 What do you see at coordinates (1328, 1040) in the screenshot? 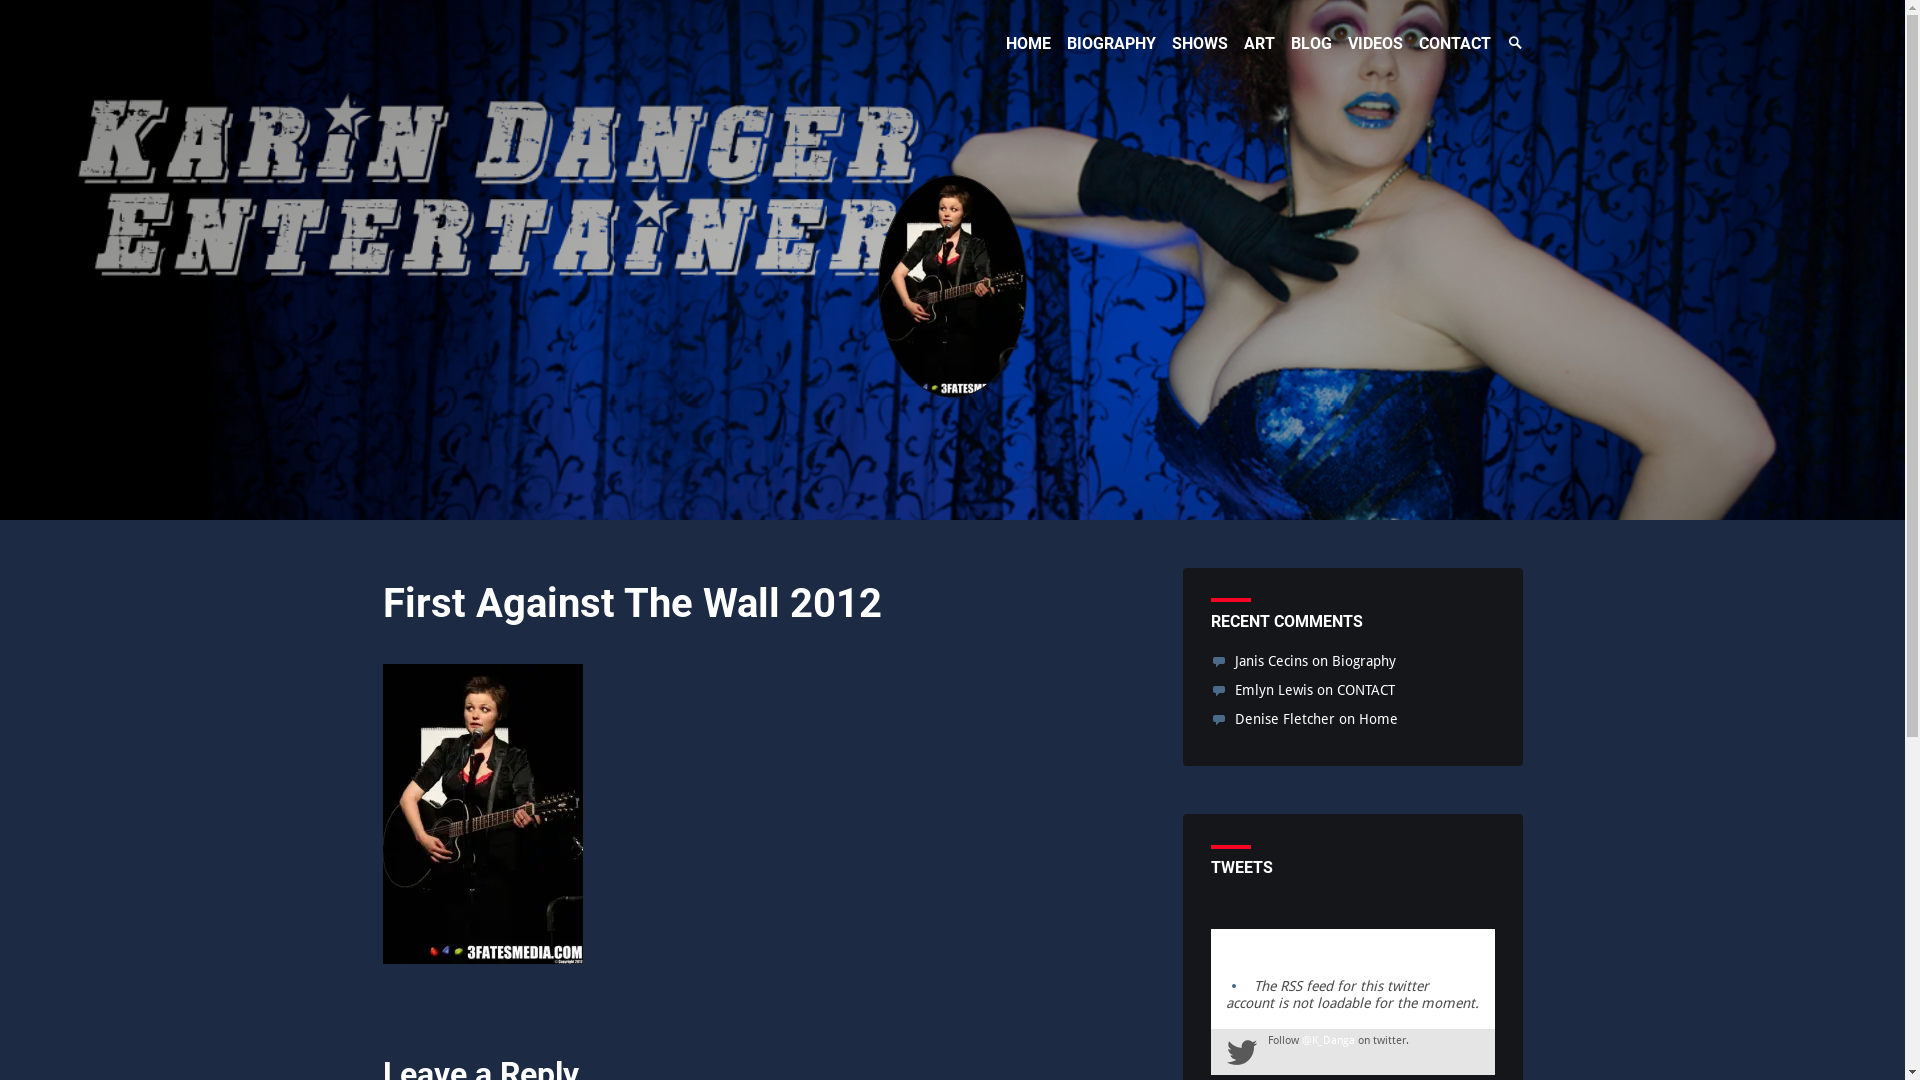
I see `@K_Danga` at bounding box center [1328, 1040].